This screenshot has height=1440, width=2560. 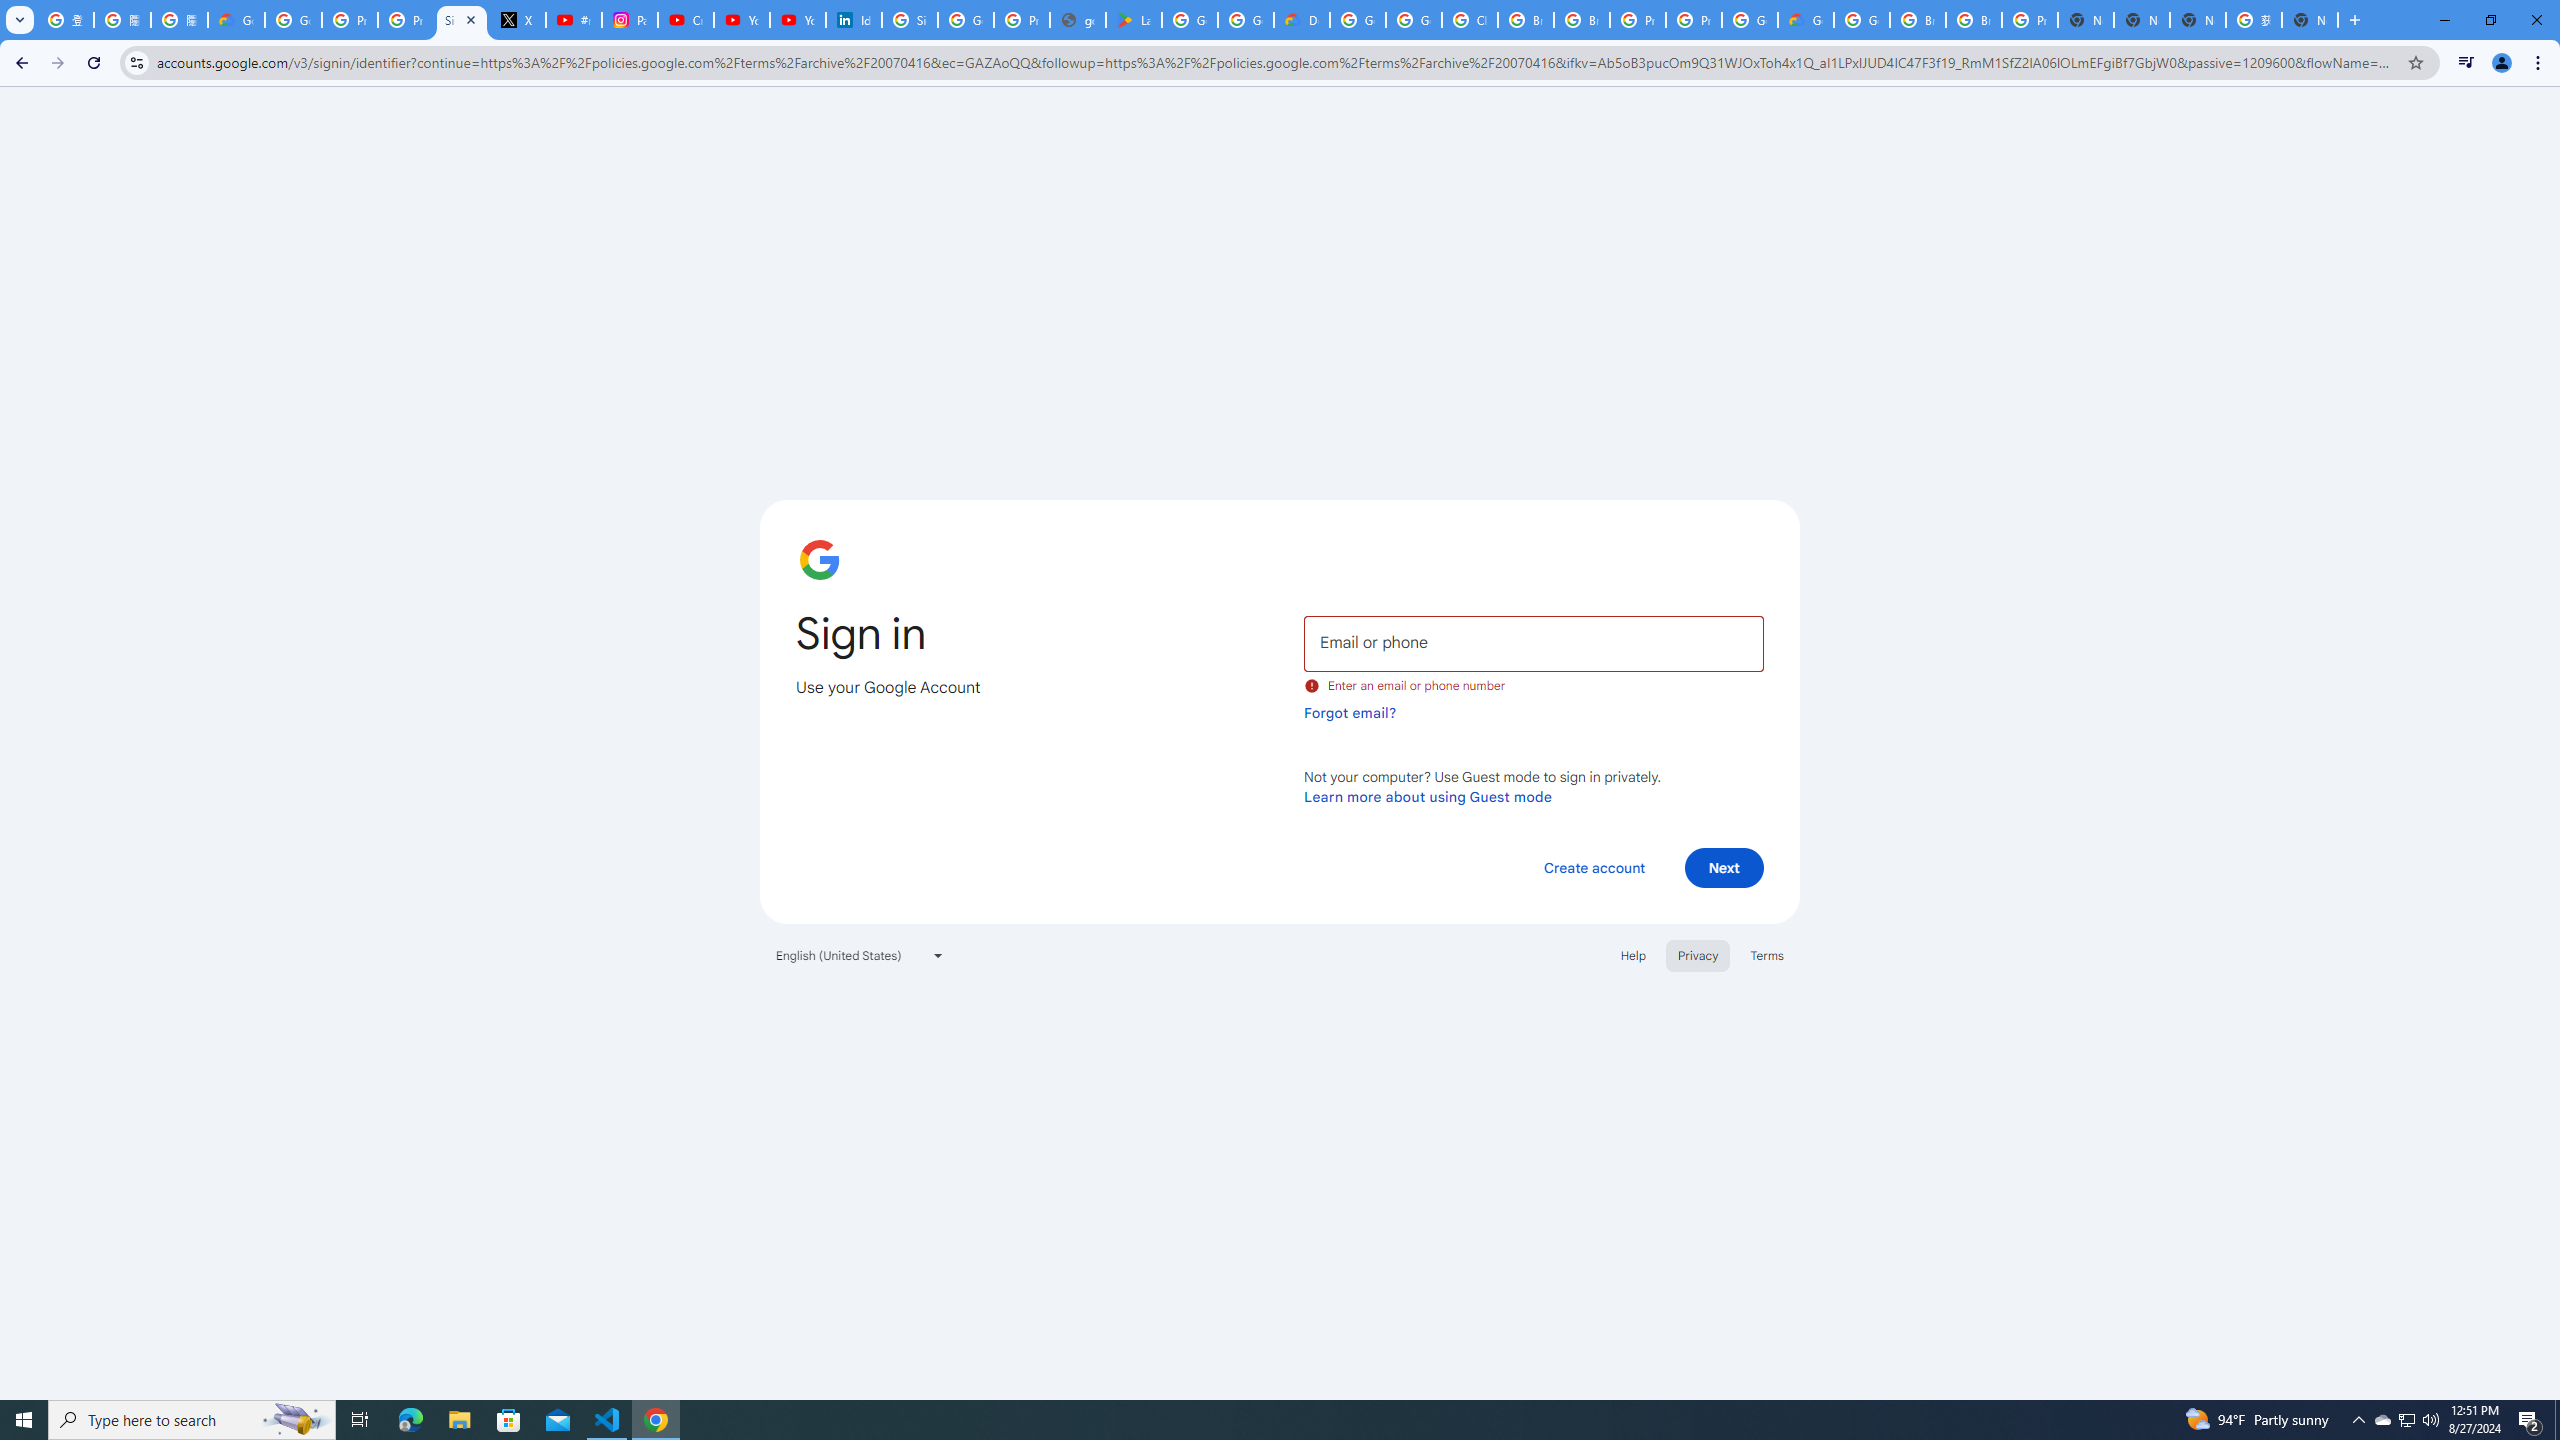 I want to click on Browse Chrome as a guest - Computer - Google Chrome Help, so click(x=1582, y=20).